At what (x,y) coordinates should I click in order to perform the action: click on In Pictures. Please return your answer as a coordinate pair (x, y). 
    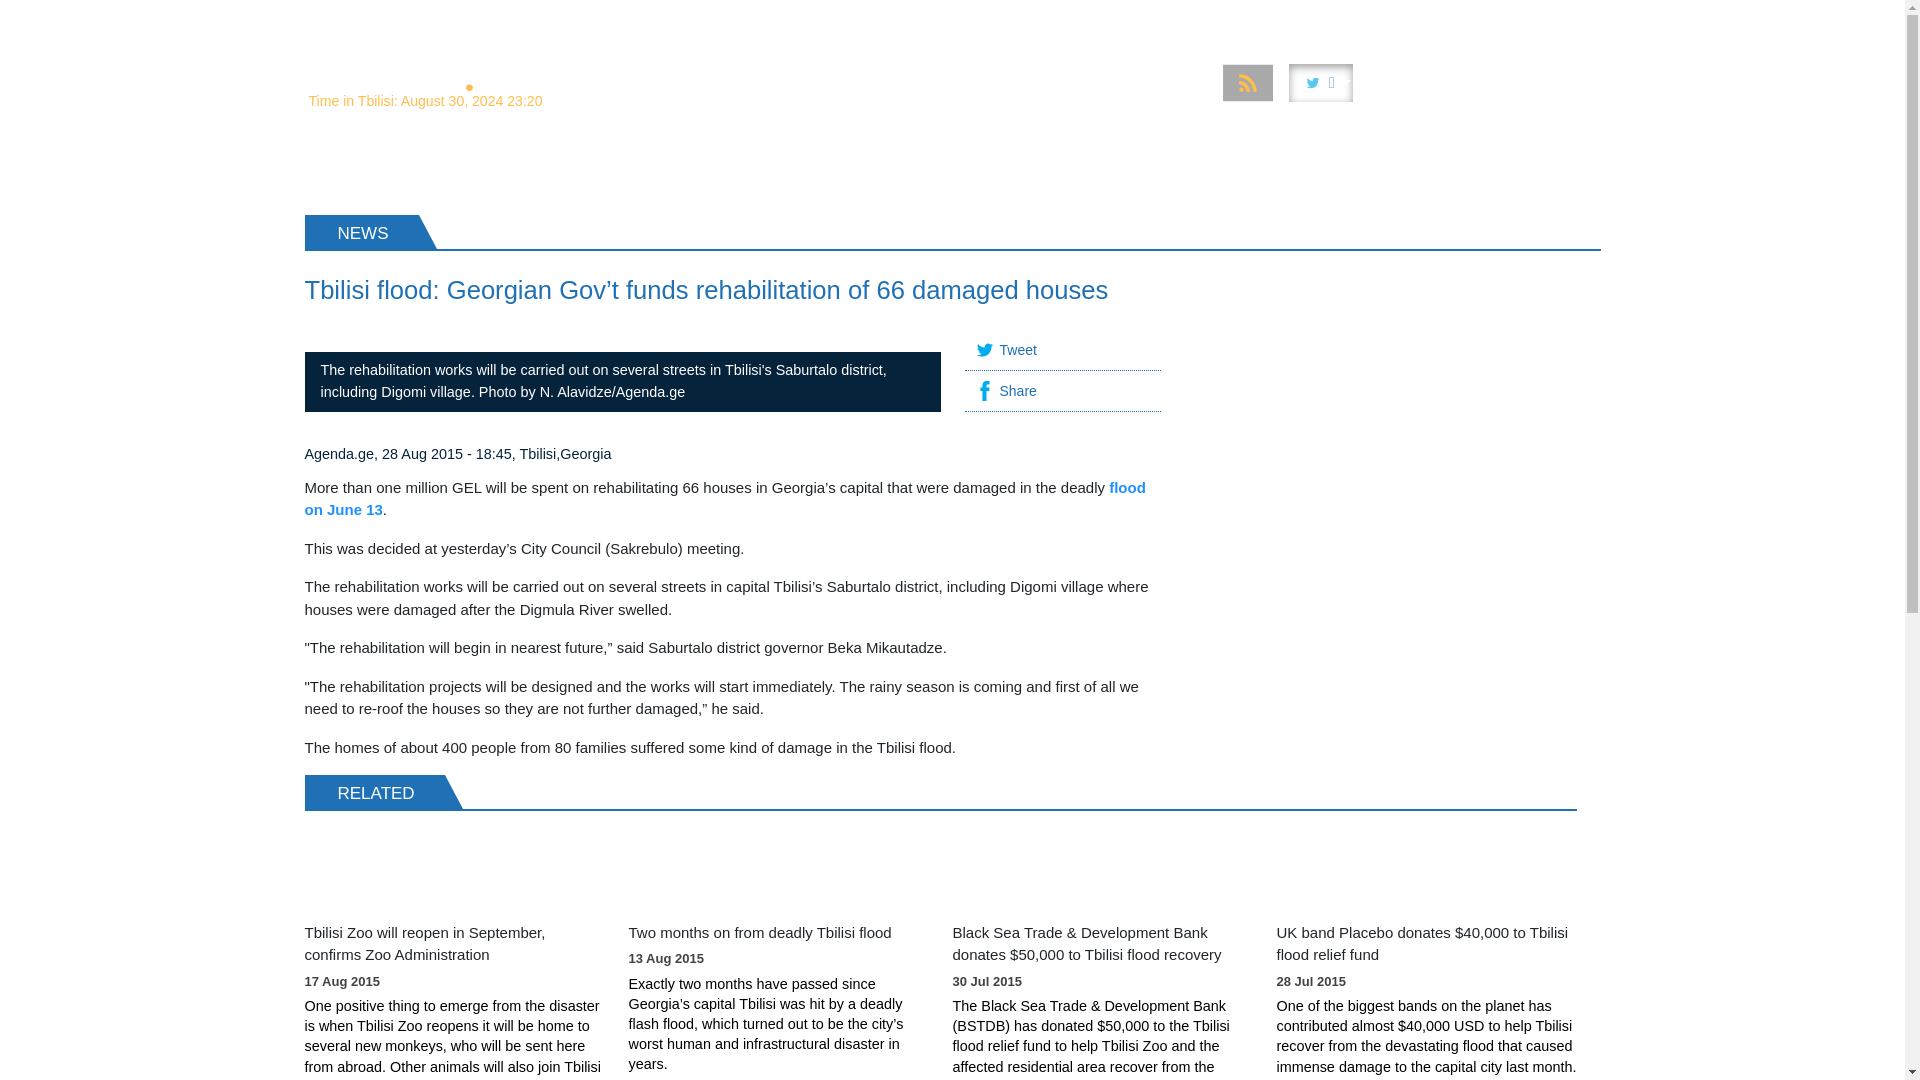
    Looking at the image, I should click on (1202, 18).